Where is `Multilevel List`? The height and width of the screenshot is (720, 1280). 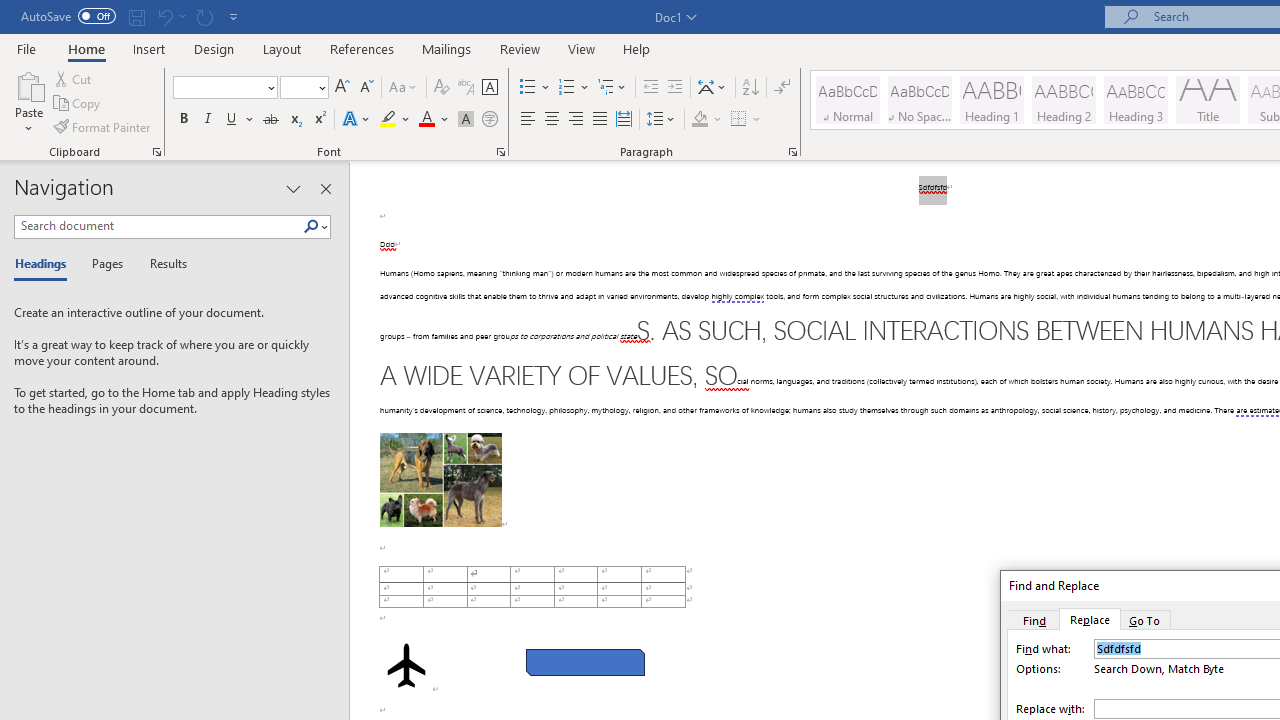 Multilevel List is located at coordinates (613, 88).